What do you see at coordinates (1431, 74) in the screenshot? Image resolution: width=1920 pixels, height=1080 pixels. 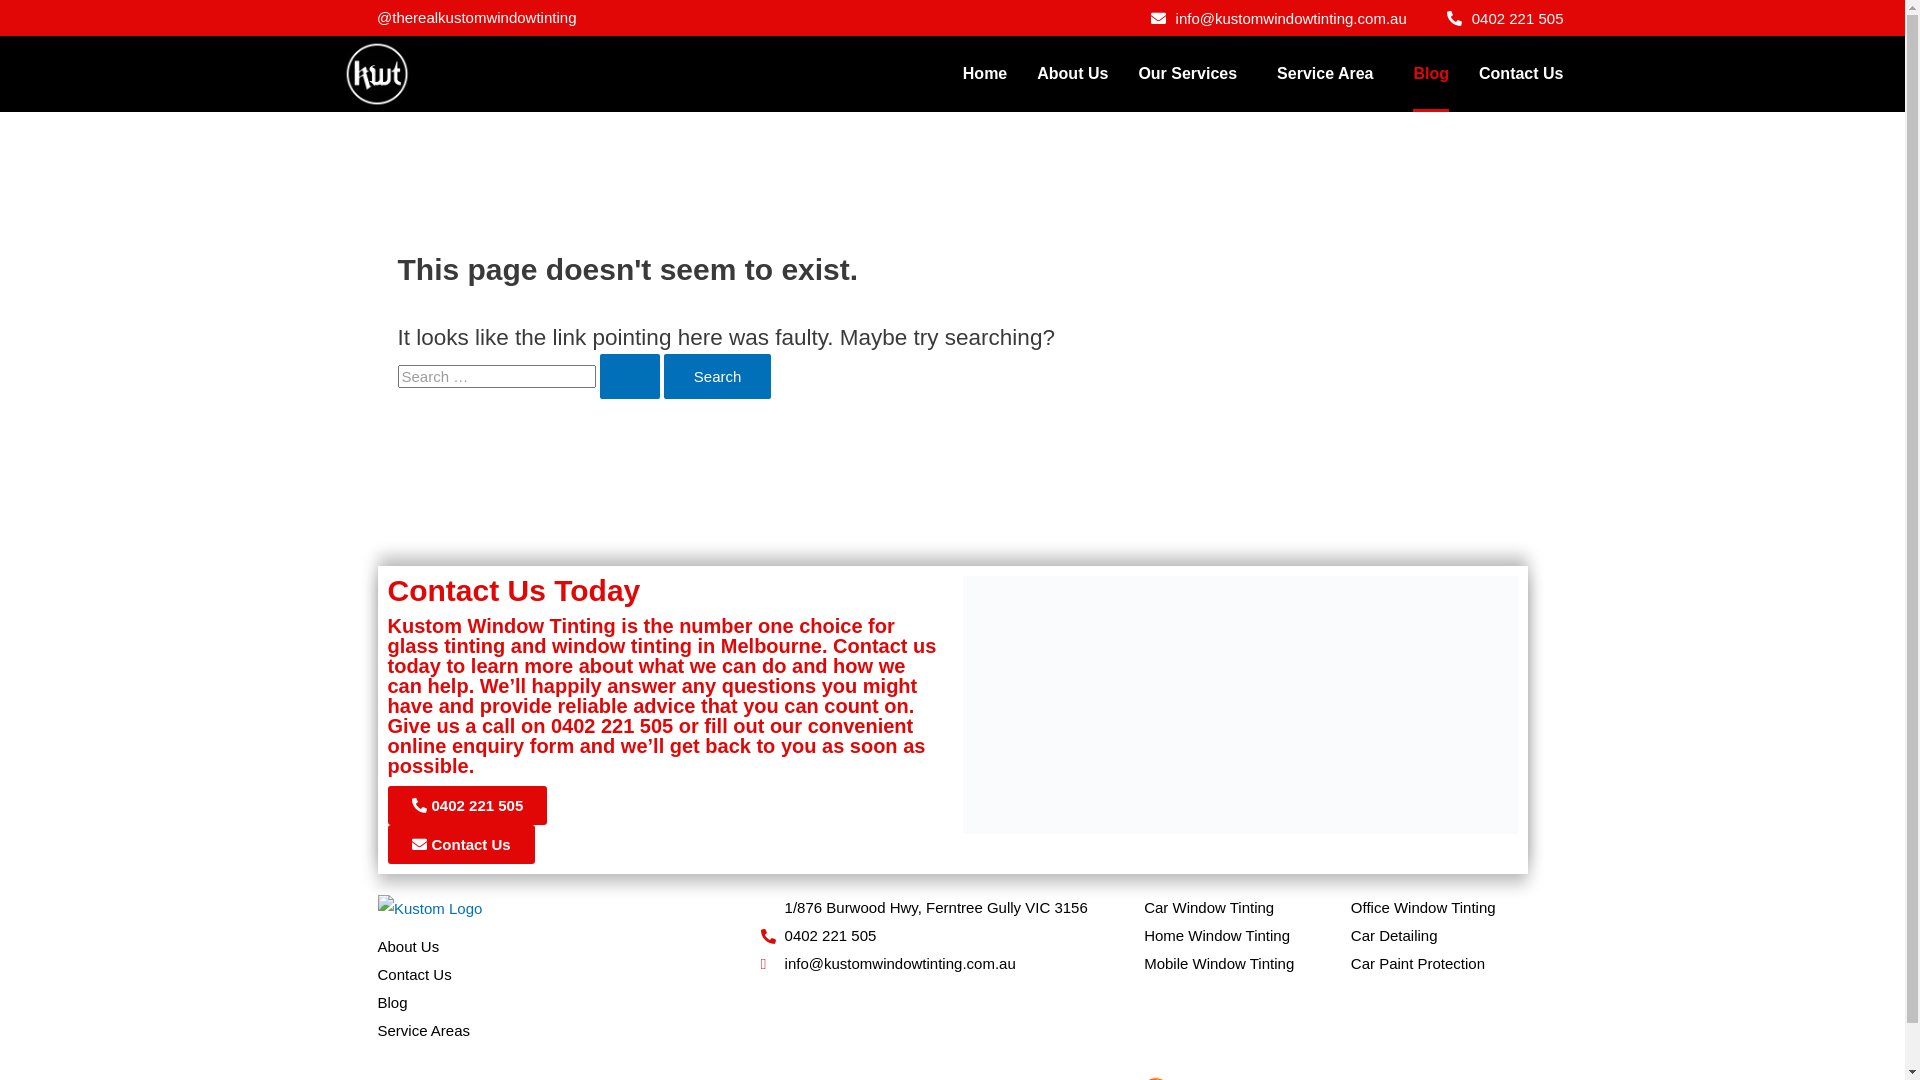 I see `Blog` at bounding box center [1431, 74].